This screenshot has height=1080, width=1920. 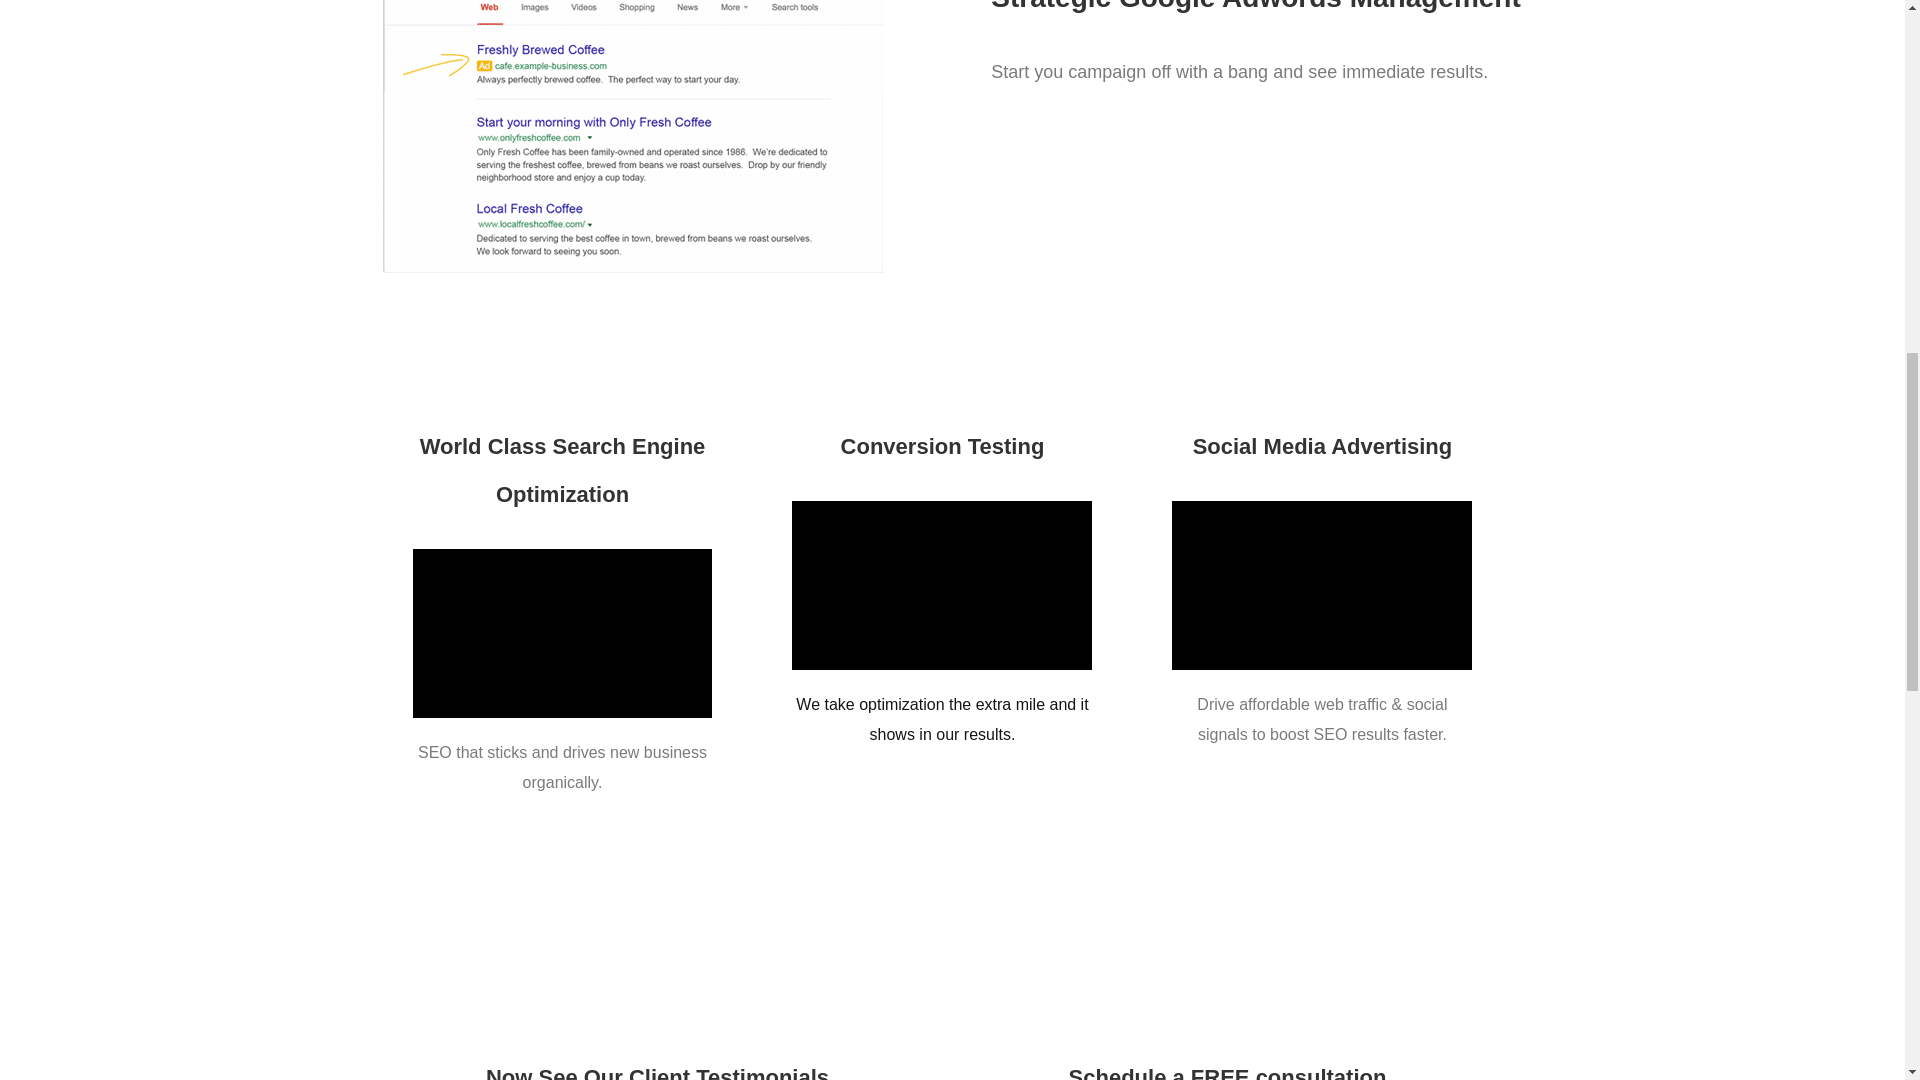 I want to click on vimeo Video Player, so click(x=1322, y=585).